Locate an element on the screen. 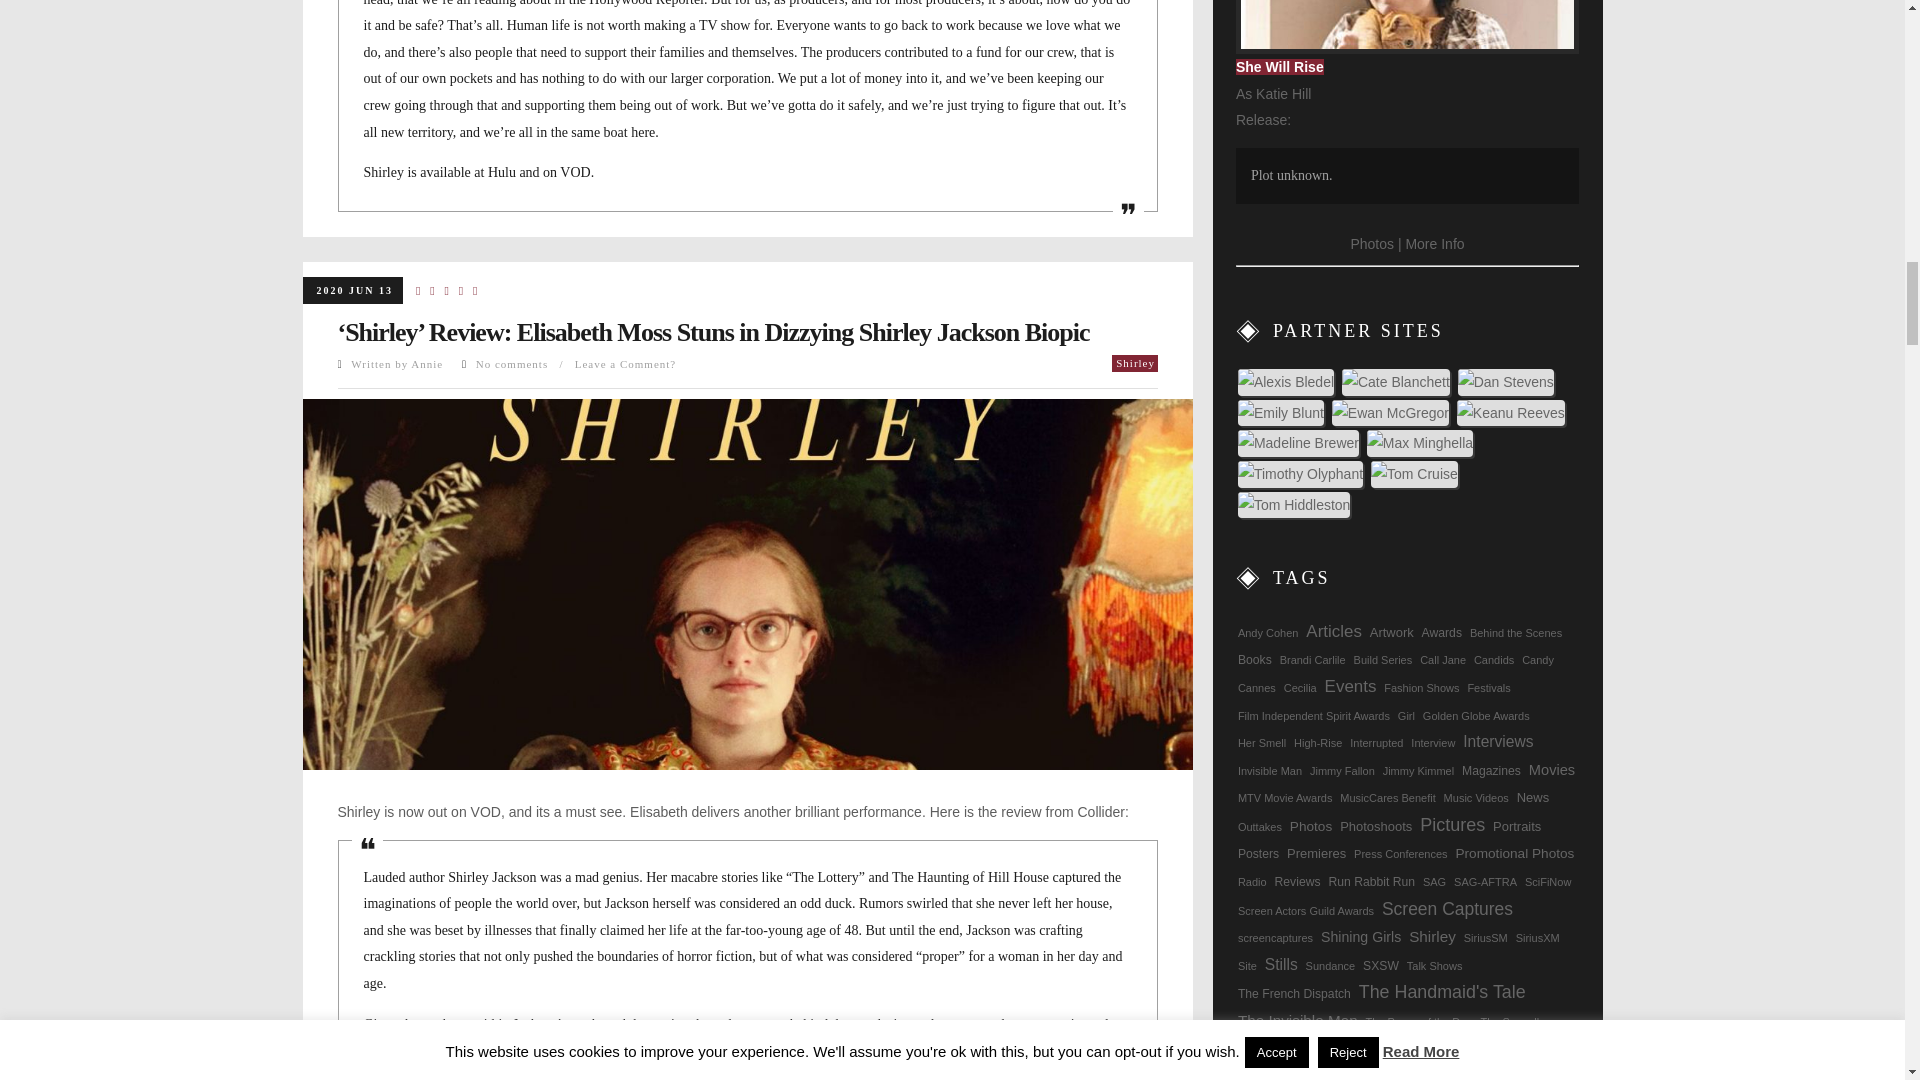 Image resolution: width=1920 pixels, height=1080 pixels. Shirley is located at coordinates (1134, 363).